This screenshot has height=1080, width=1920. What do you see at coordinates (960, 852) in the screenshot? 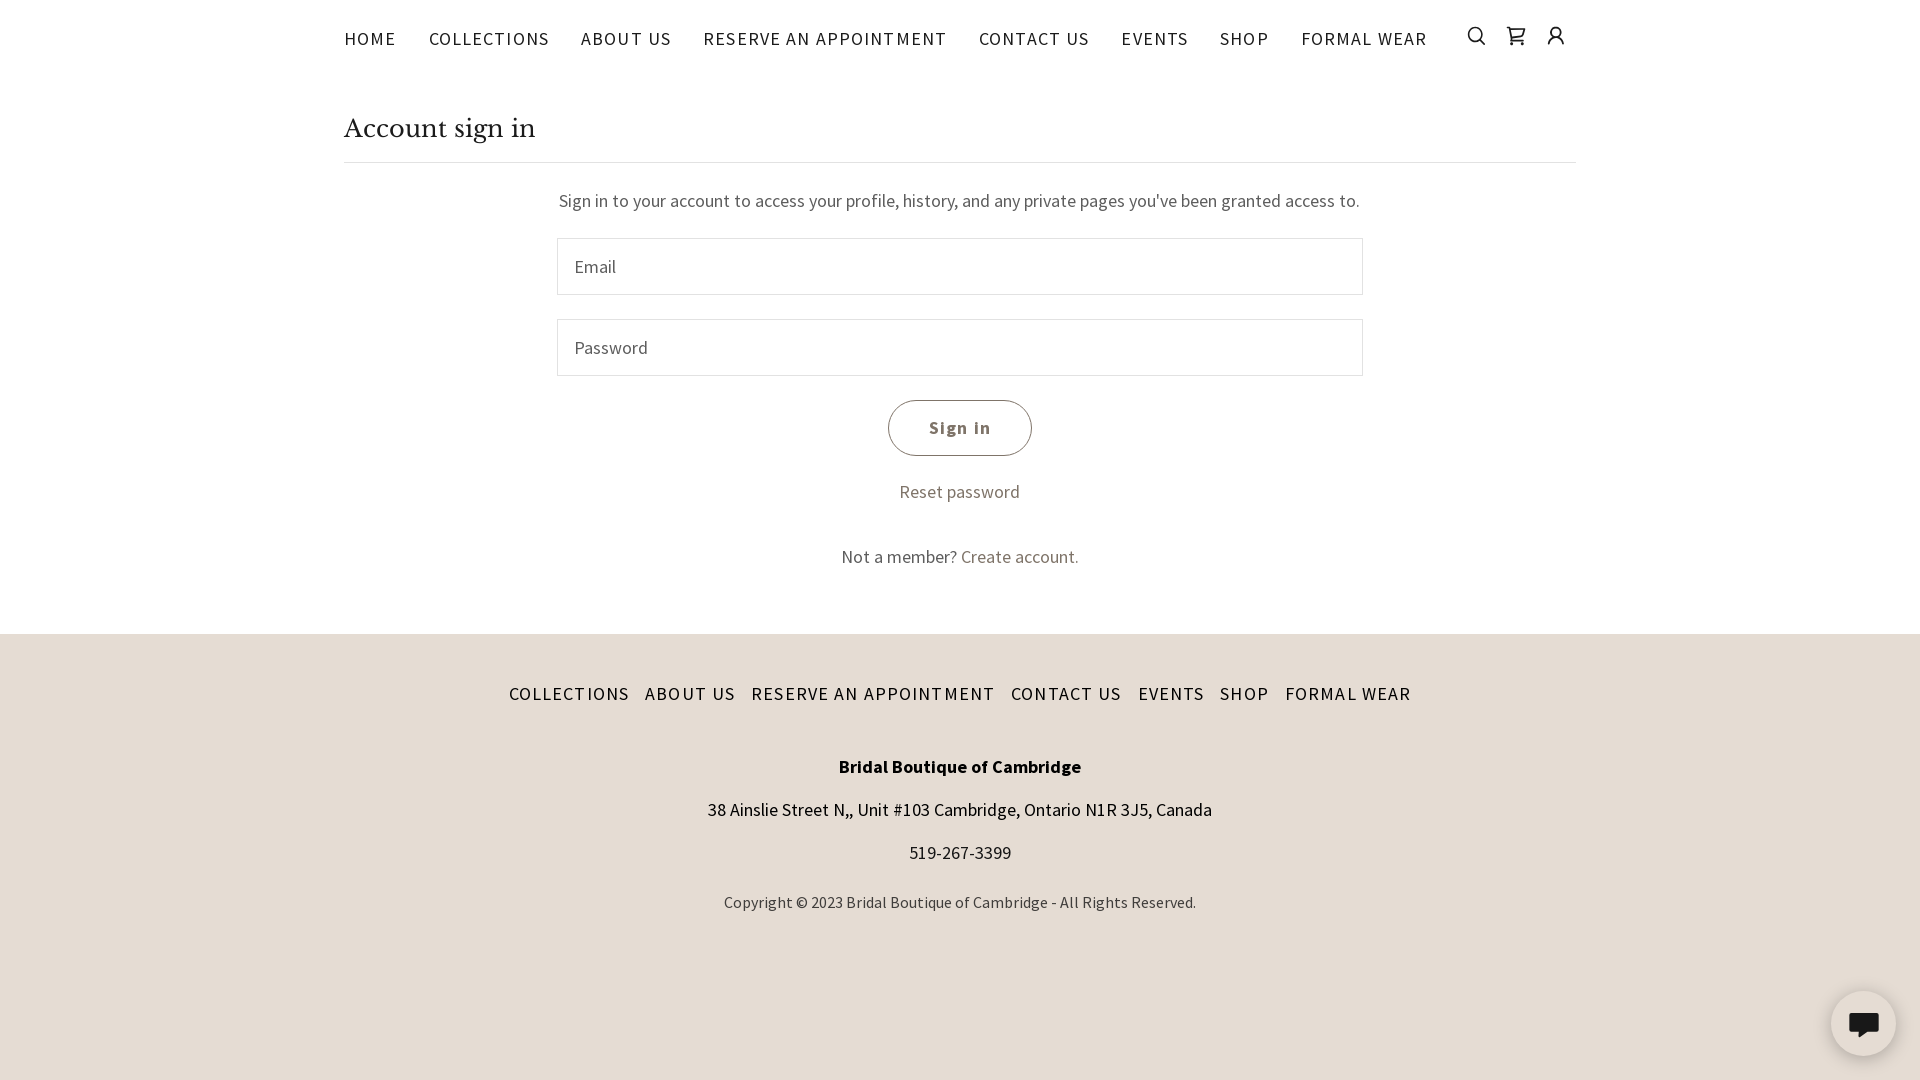
I see `519-267-3399` at bounding box center [960, 852].